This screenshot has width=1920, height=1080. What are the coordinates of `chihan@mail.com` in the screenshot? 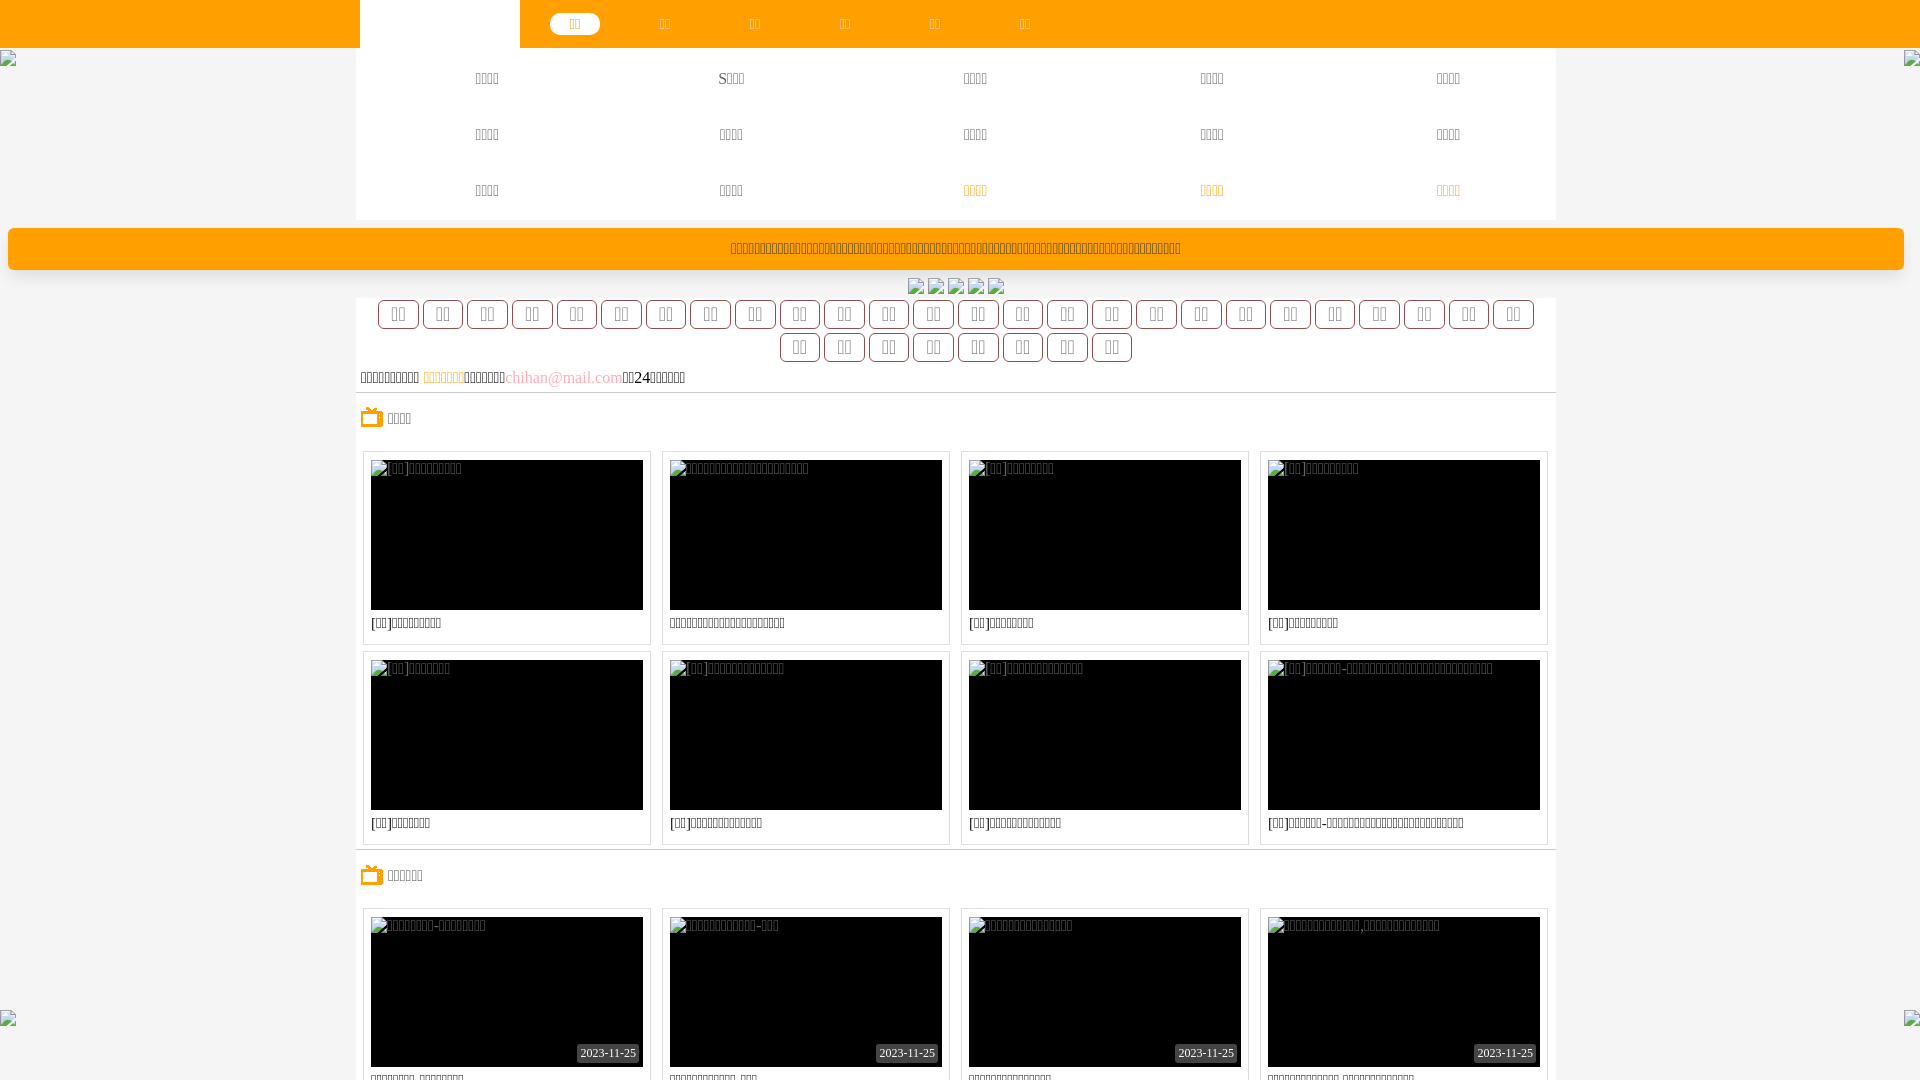 It's located at (563, 378).